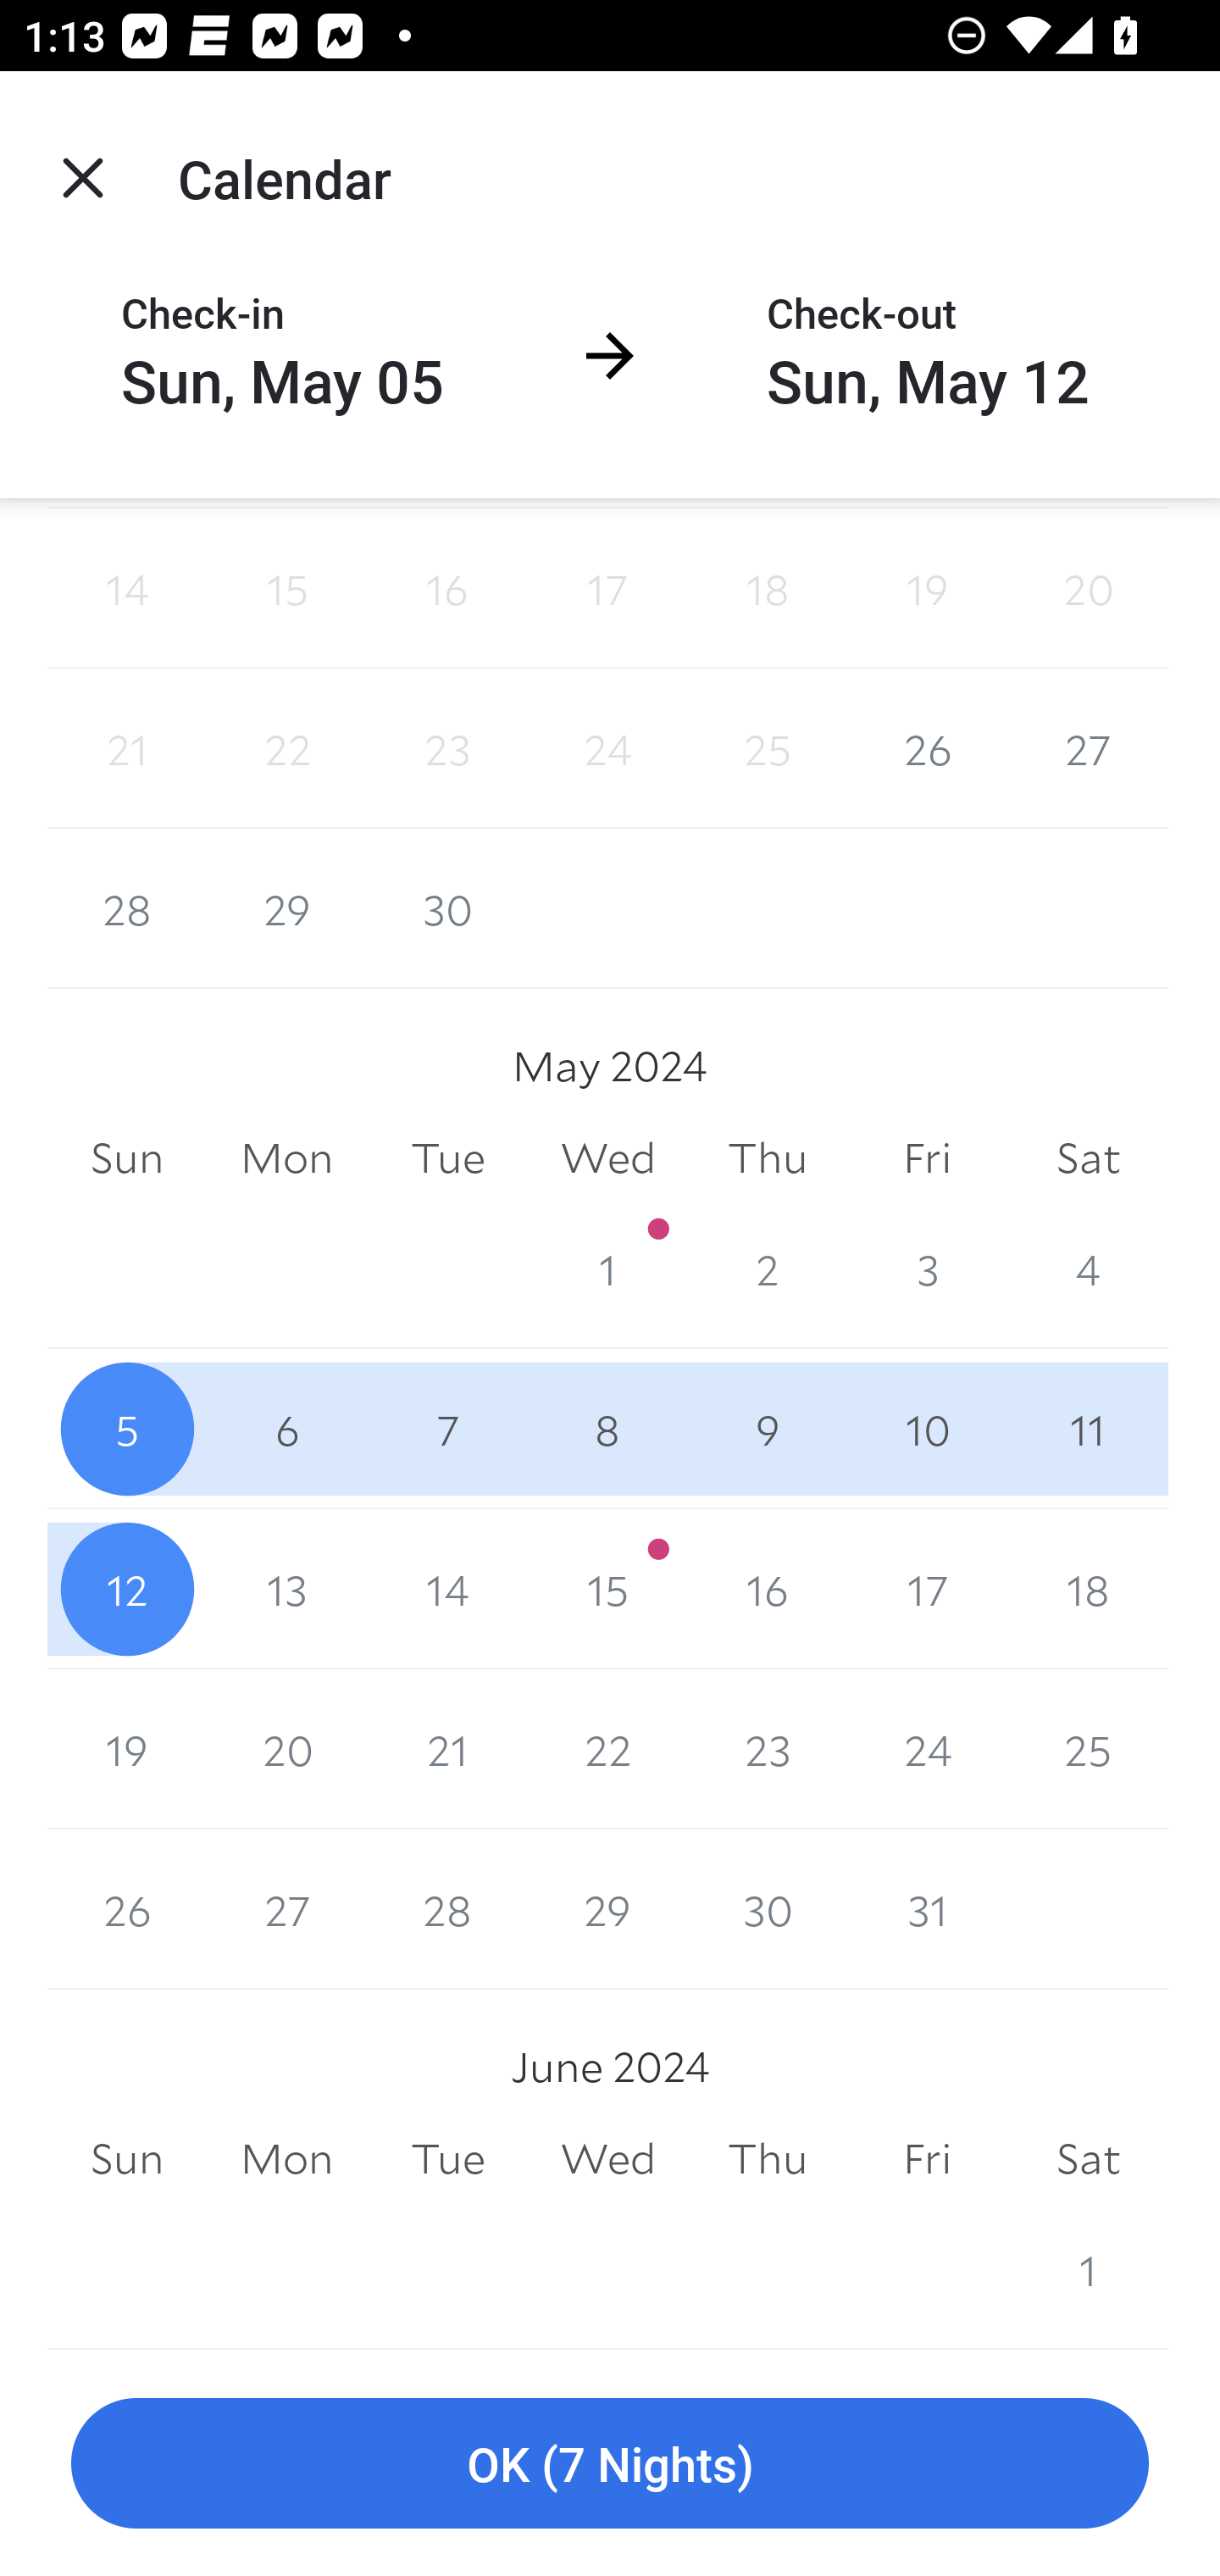 The height and width of the screenshot is (2576, 1220). Describe the element at coordinates (286, 1749) in the screenshot. I see `20 20 May 2024` at that location.